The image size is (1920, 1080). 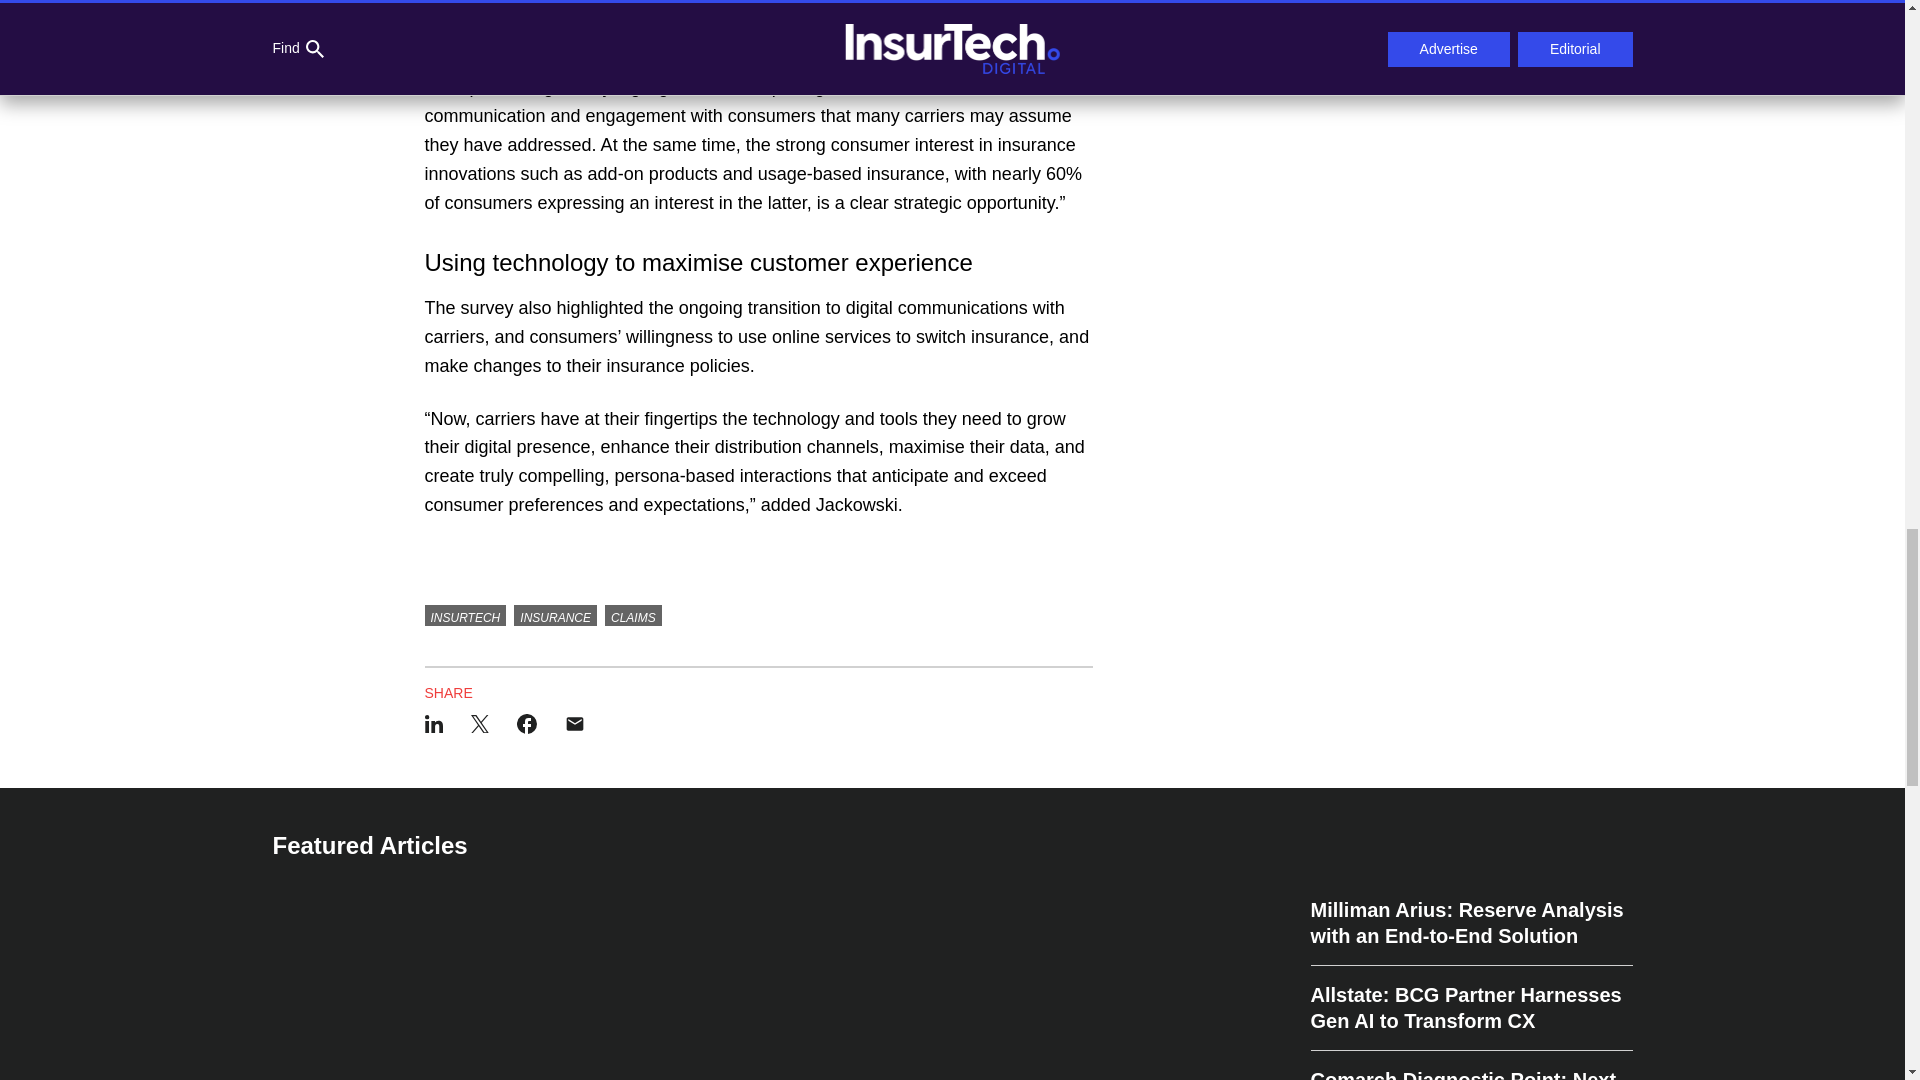 What do you see at coordinates (633, 616) in the screenshot?
I see `CLAIMS` at bounding box center [633, 616].